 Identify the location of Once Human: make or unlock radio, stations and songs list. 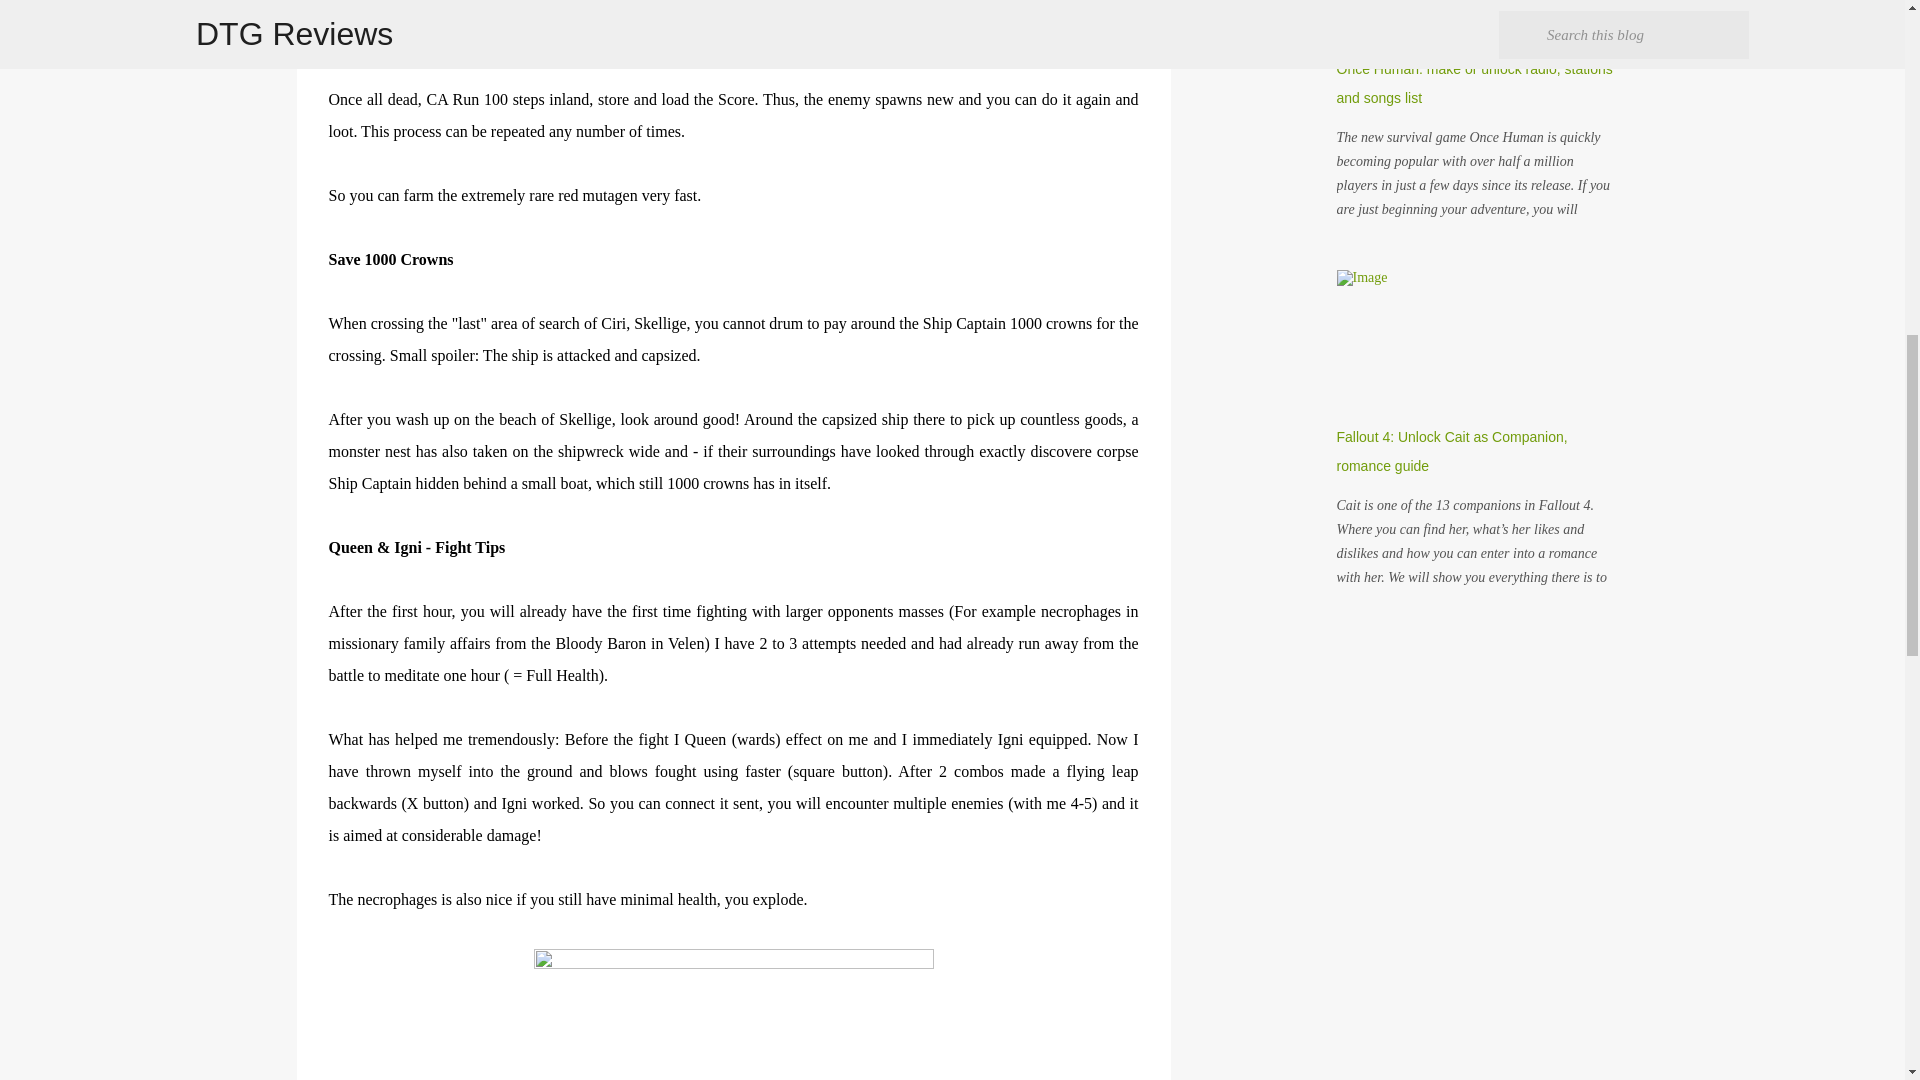
(1474, 82).